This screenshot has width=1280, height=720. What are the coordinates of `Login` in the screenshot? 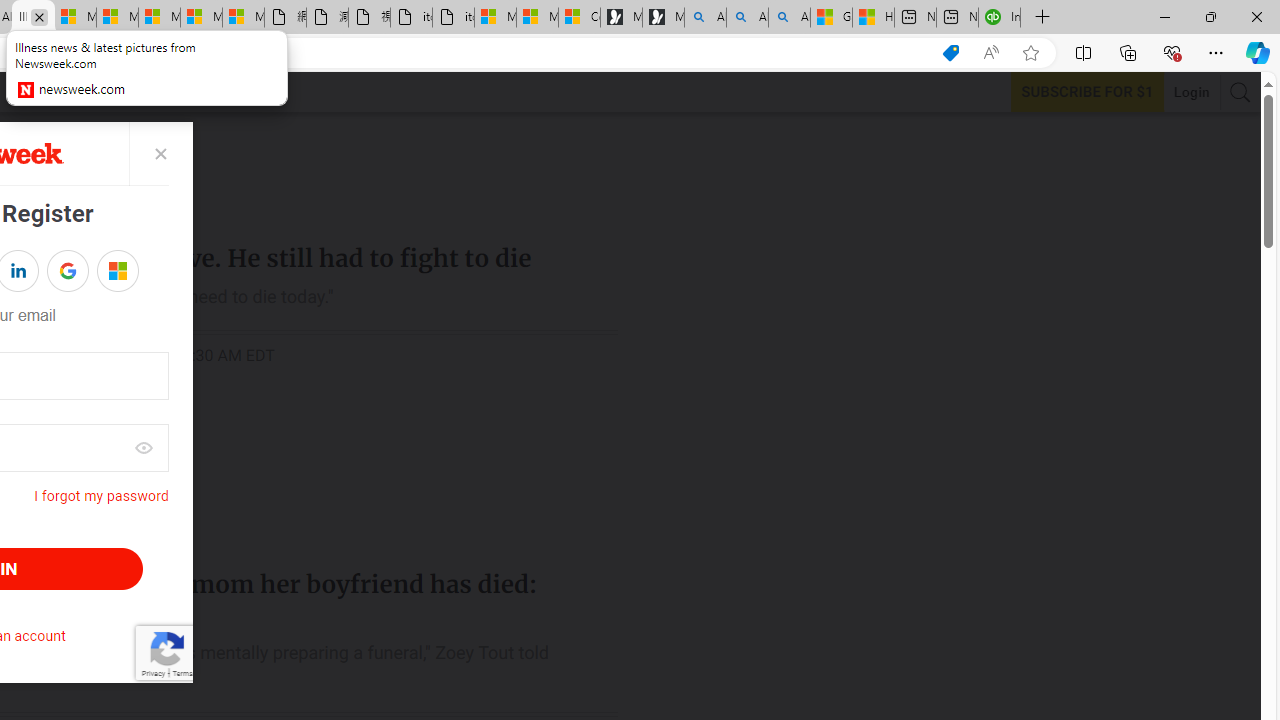 It's located at (1192, 92).